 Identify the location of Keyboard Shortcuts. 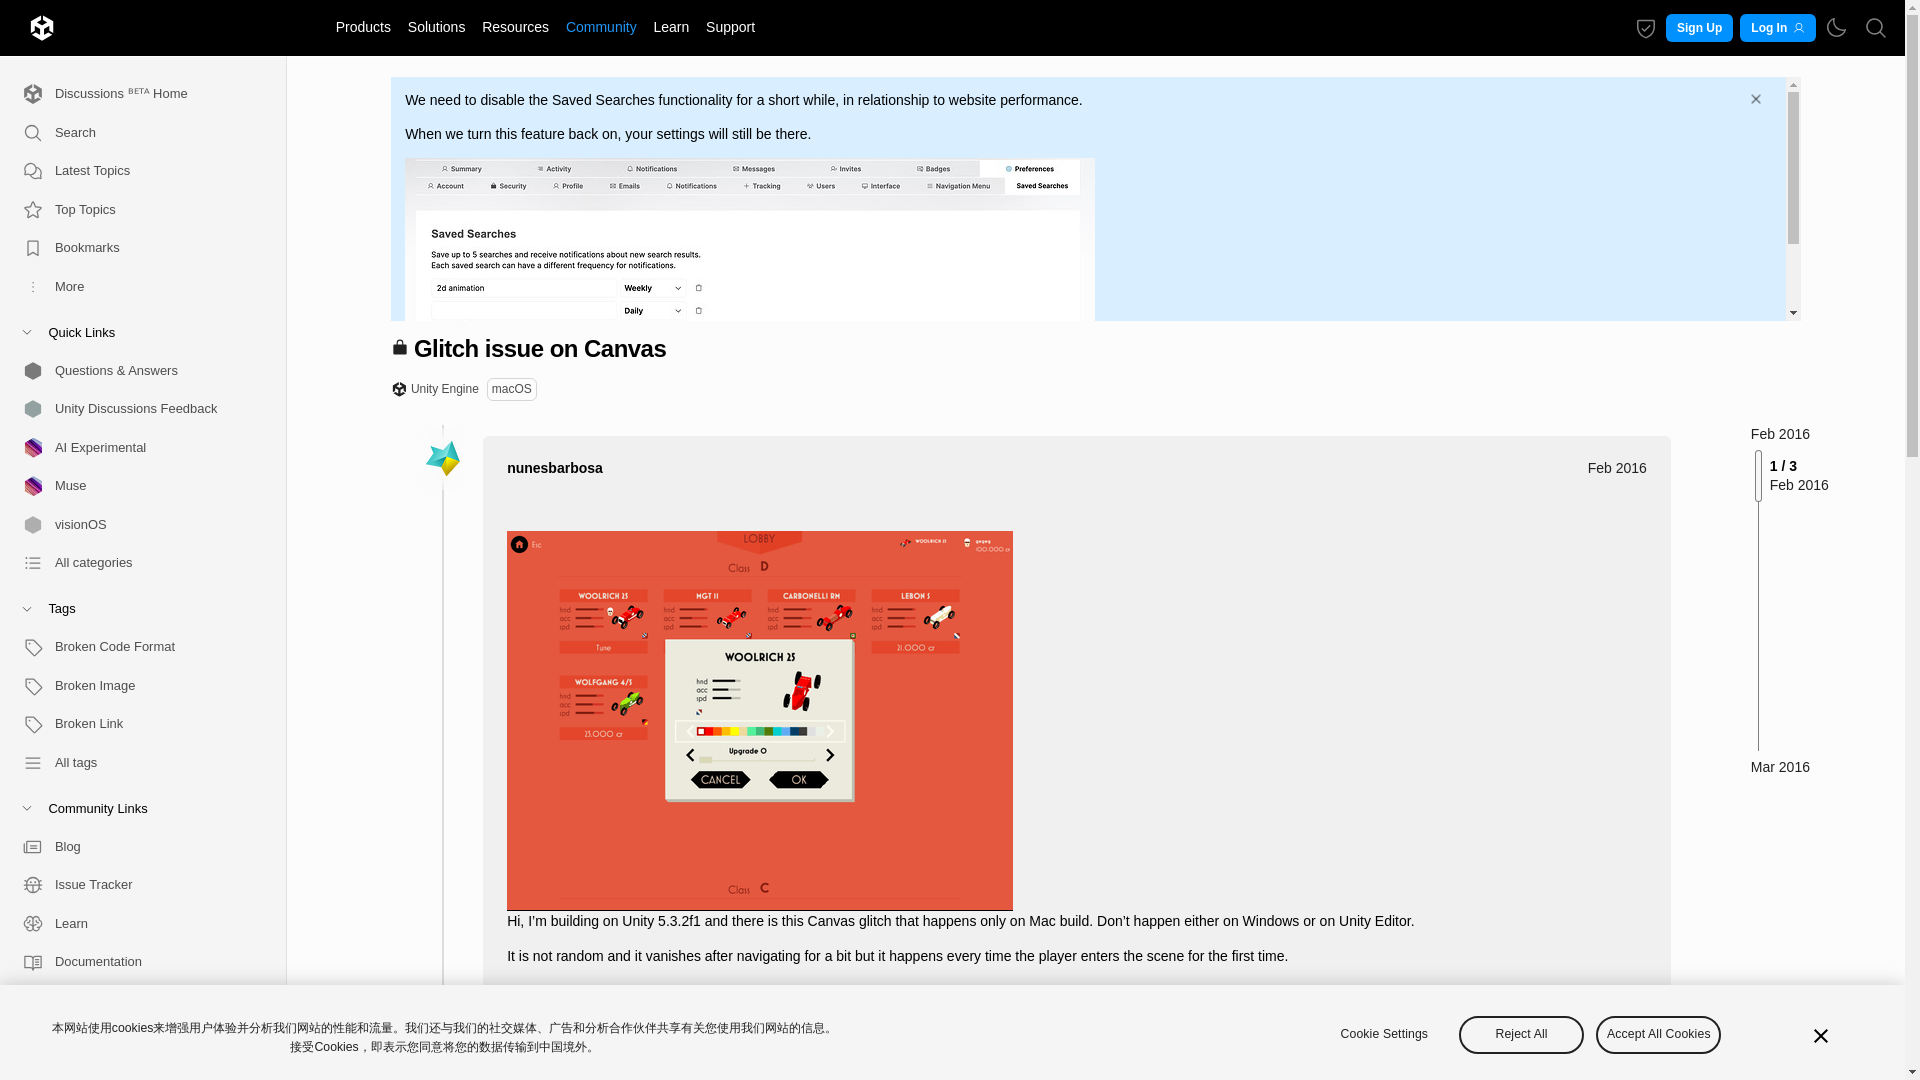
(262, 1061).